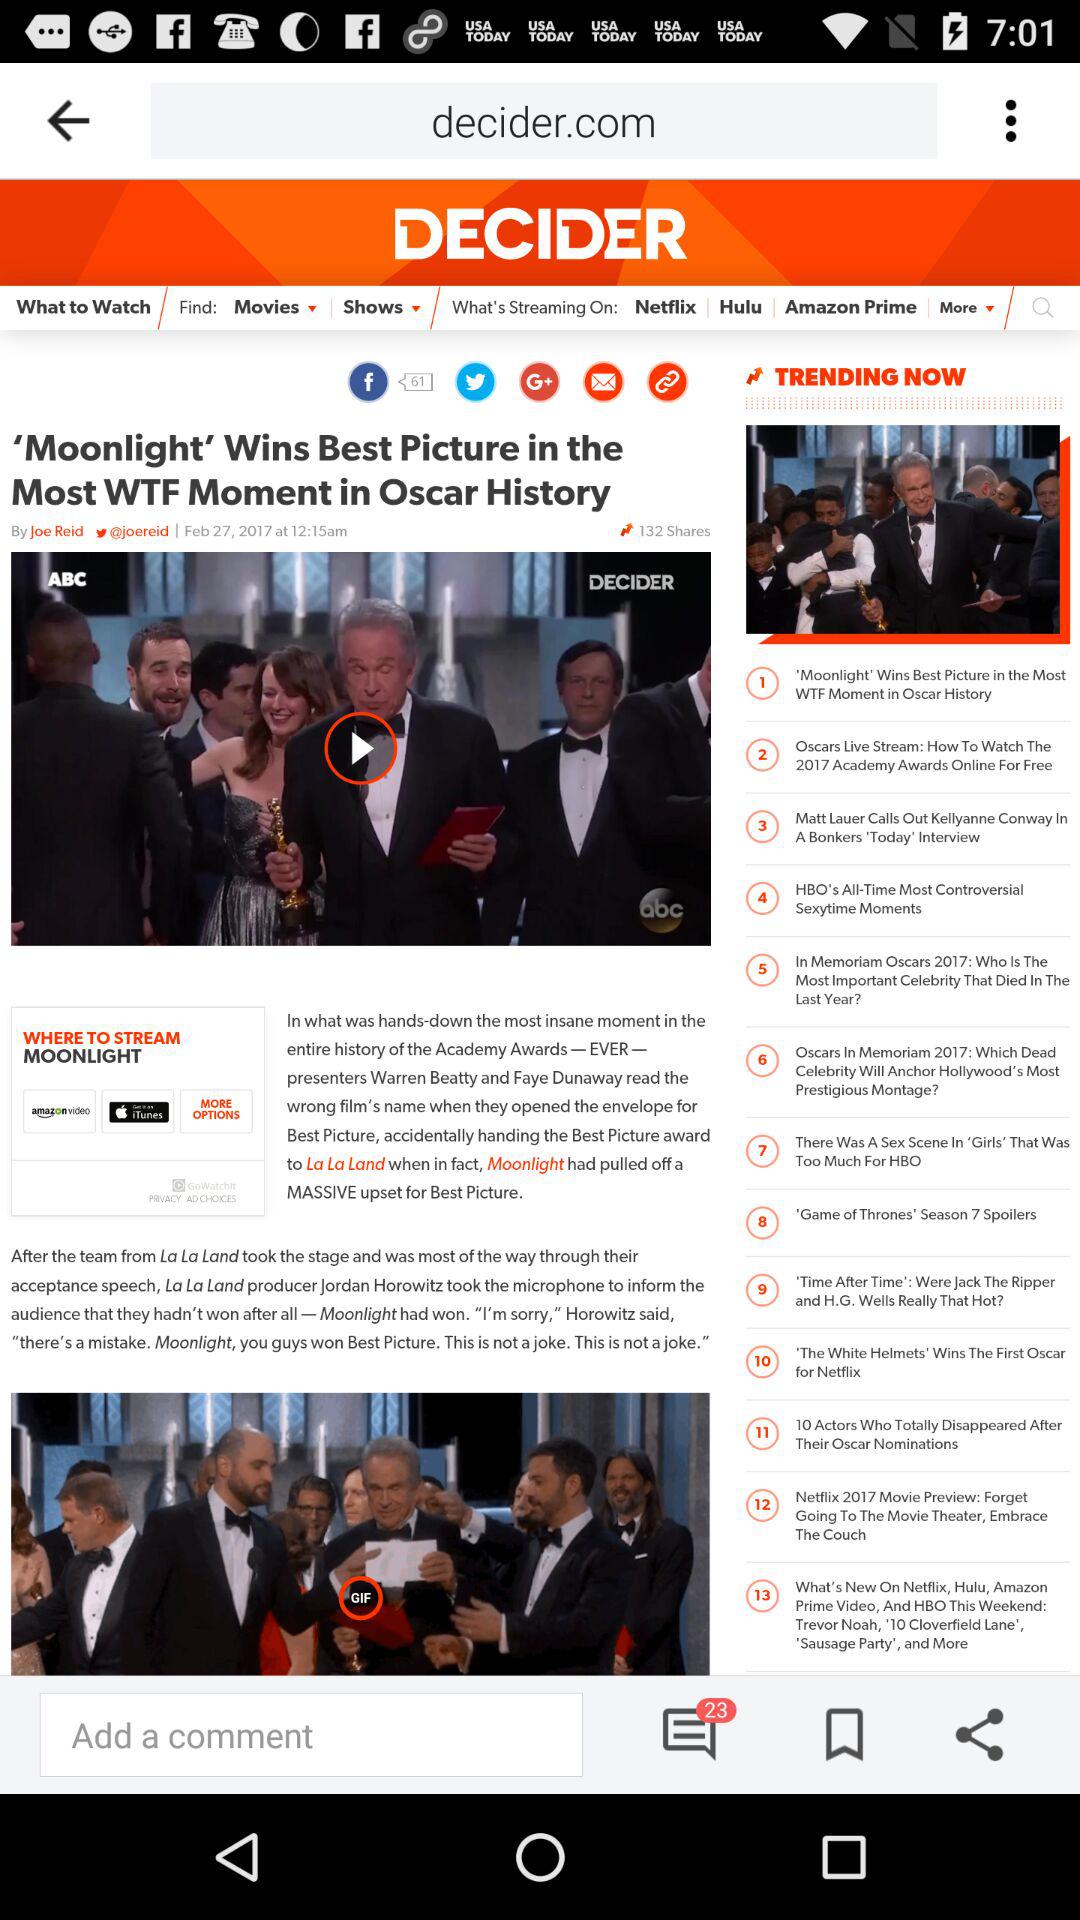 The image size is (1080, 1920). Describe the element at coordinates (838, 1734) in the screenshot. I see `save post icon` at that location.